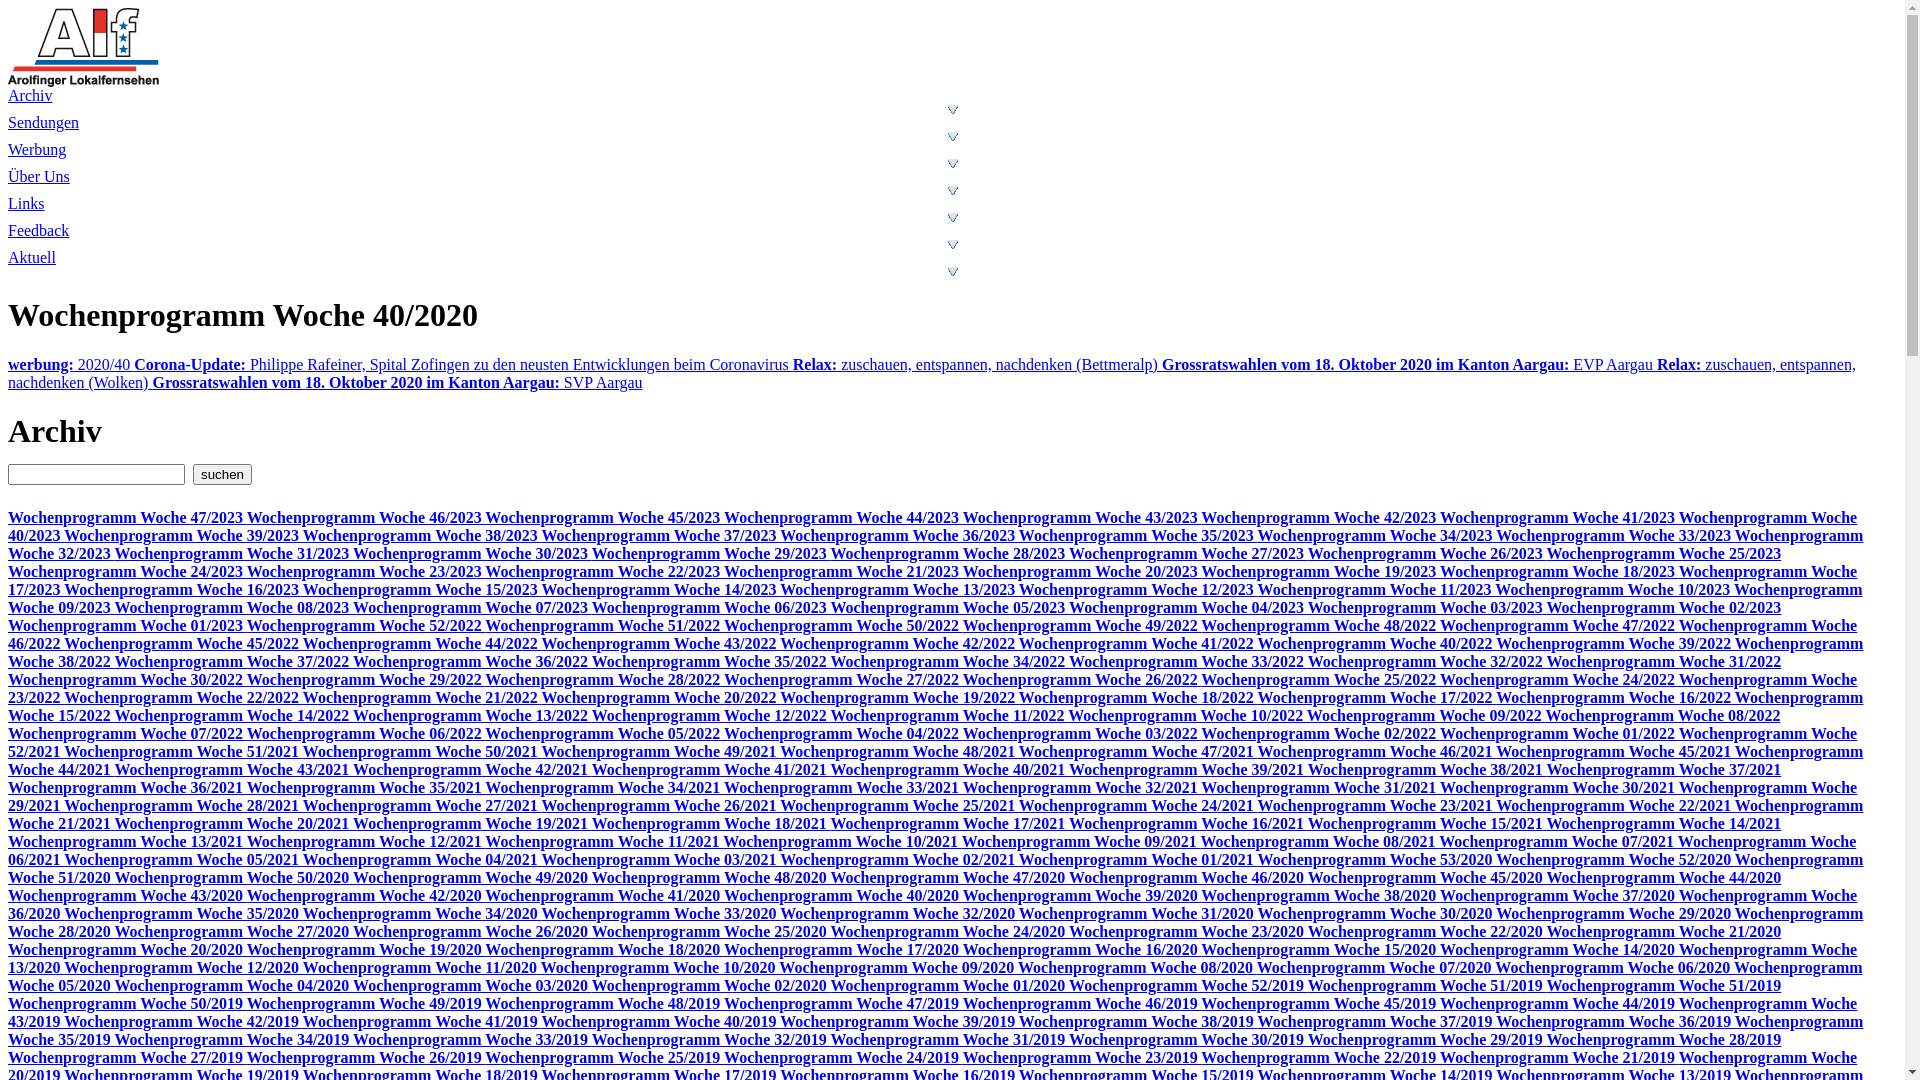 This screenshot has width=1920, height=1080. Describe the element at coordinates (1138, 536) in the screenshot. I see `Wochenprogramm Woche 35/2023` at that location.